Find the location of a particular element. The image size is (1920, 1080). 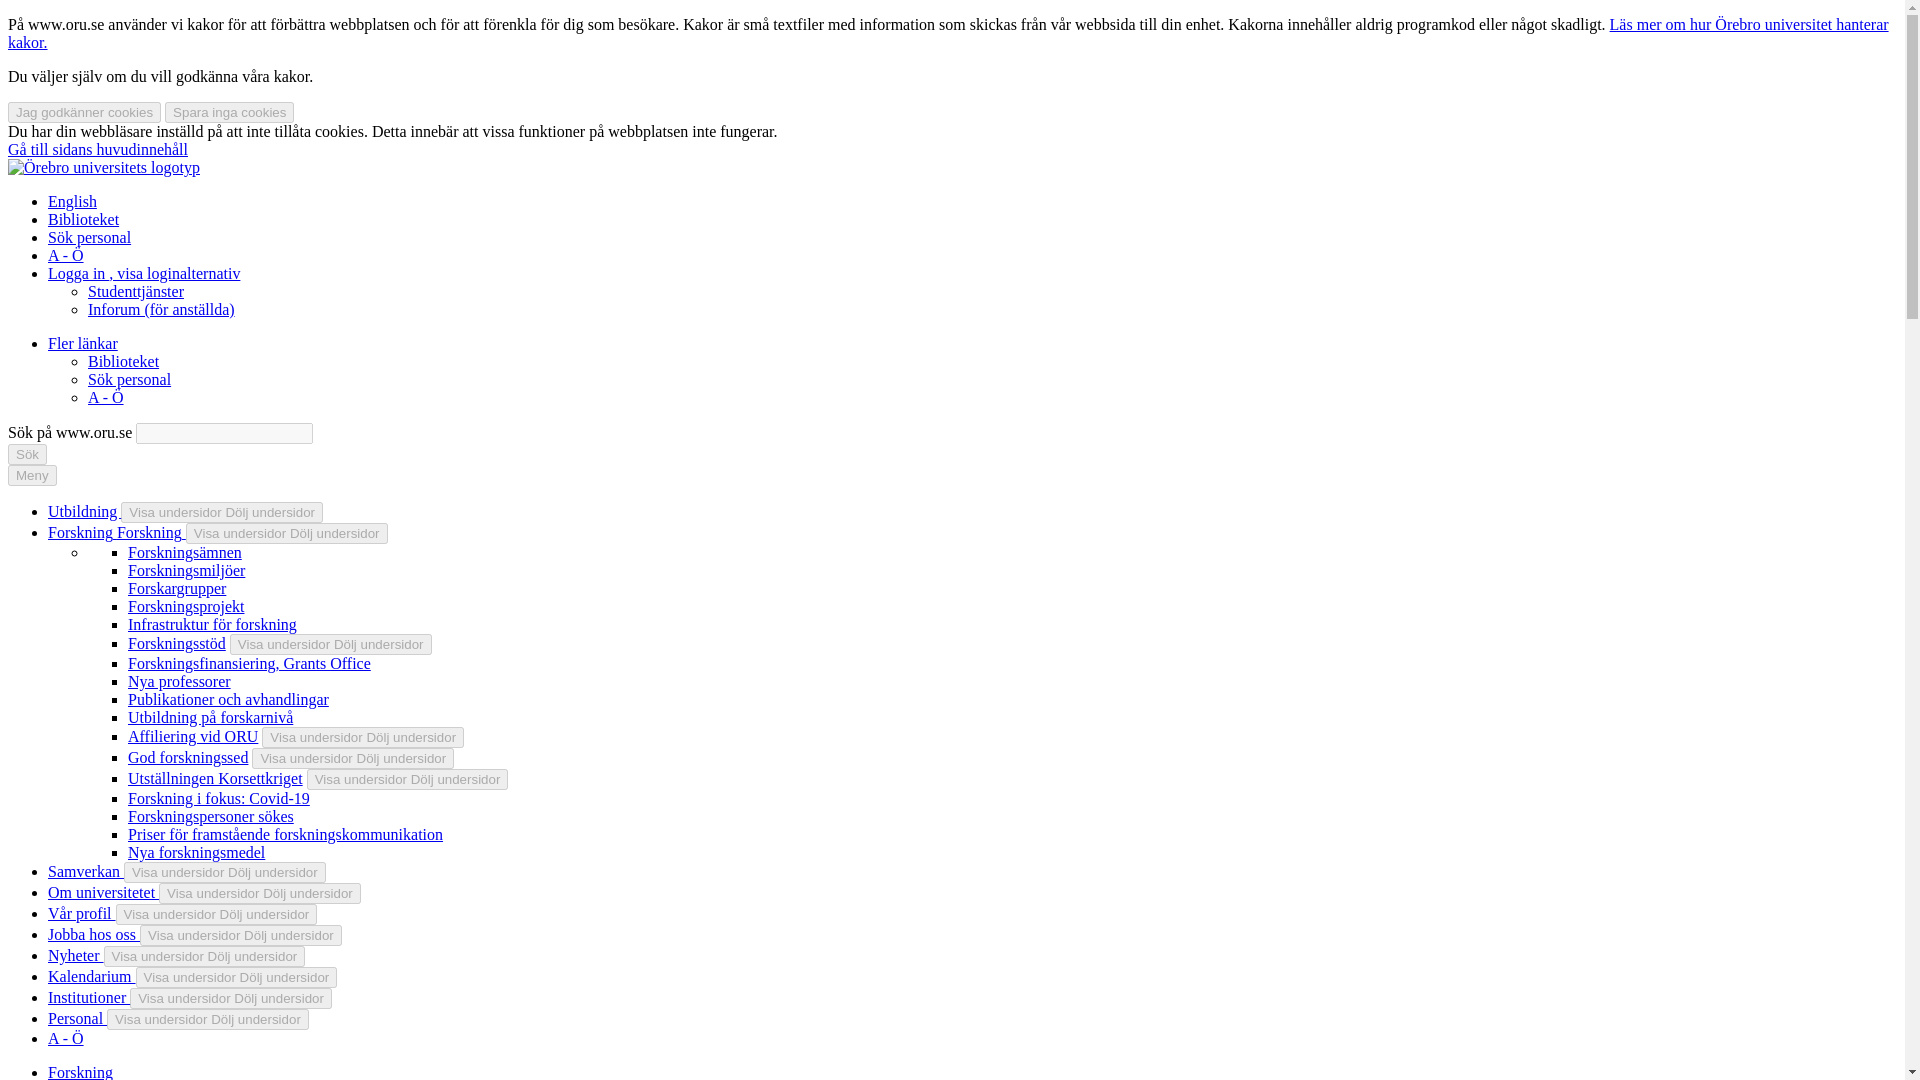

Nya professorer is located at coordinates (179, 681).